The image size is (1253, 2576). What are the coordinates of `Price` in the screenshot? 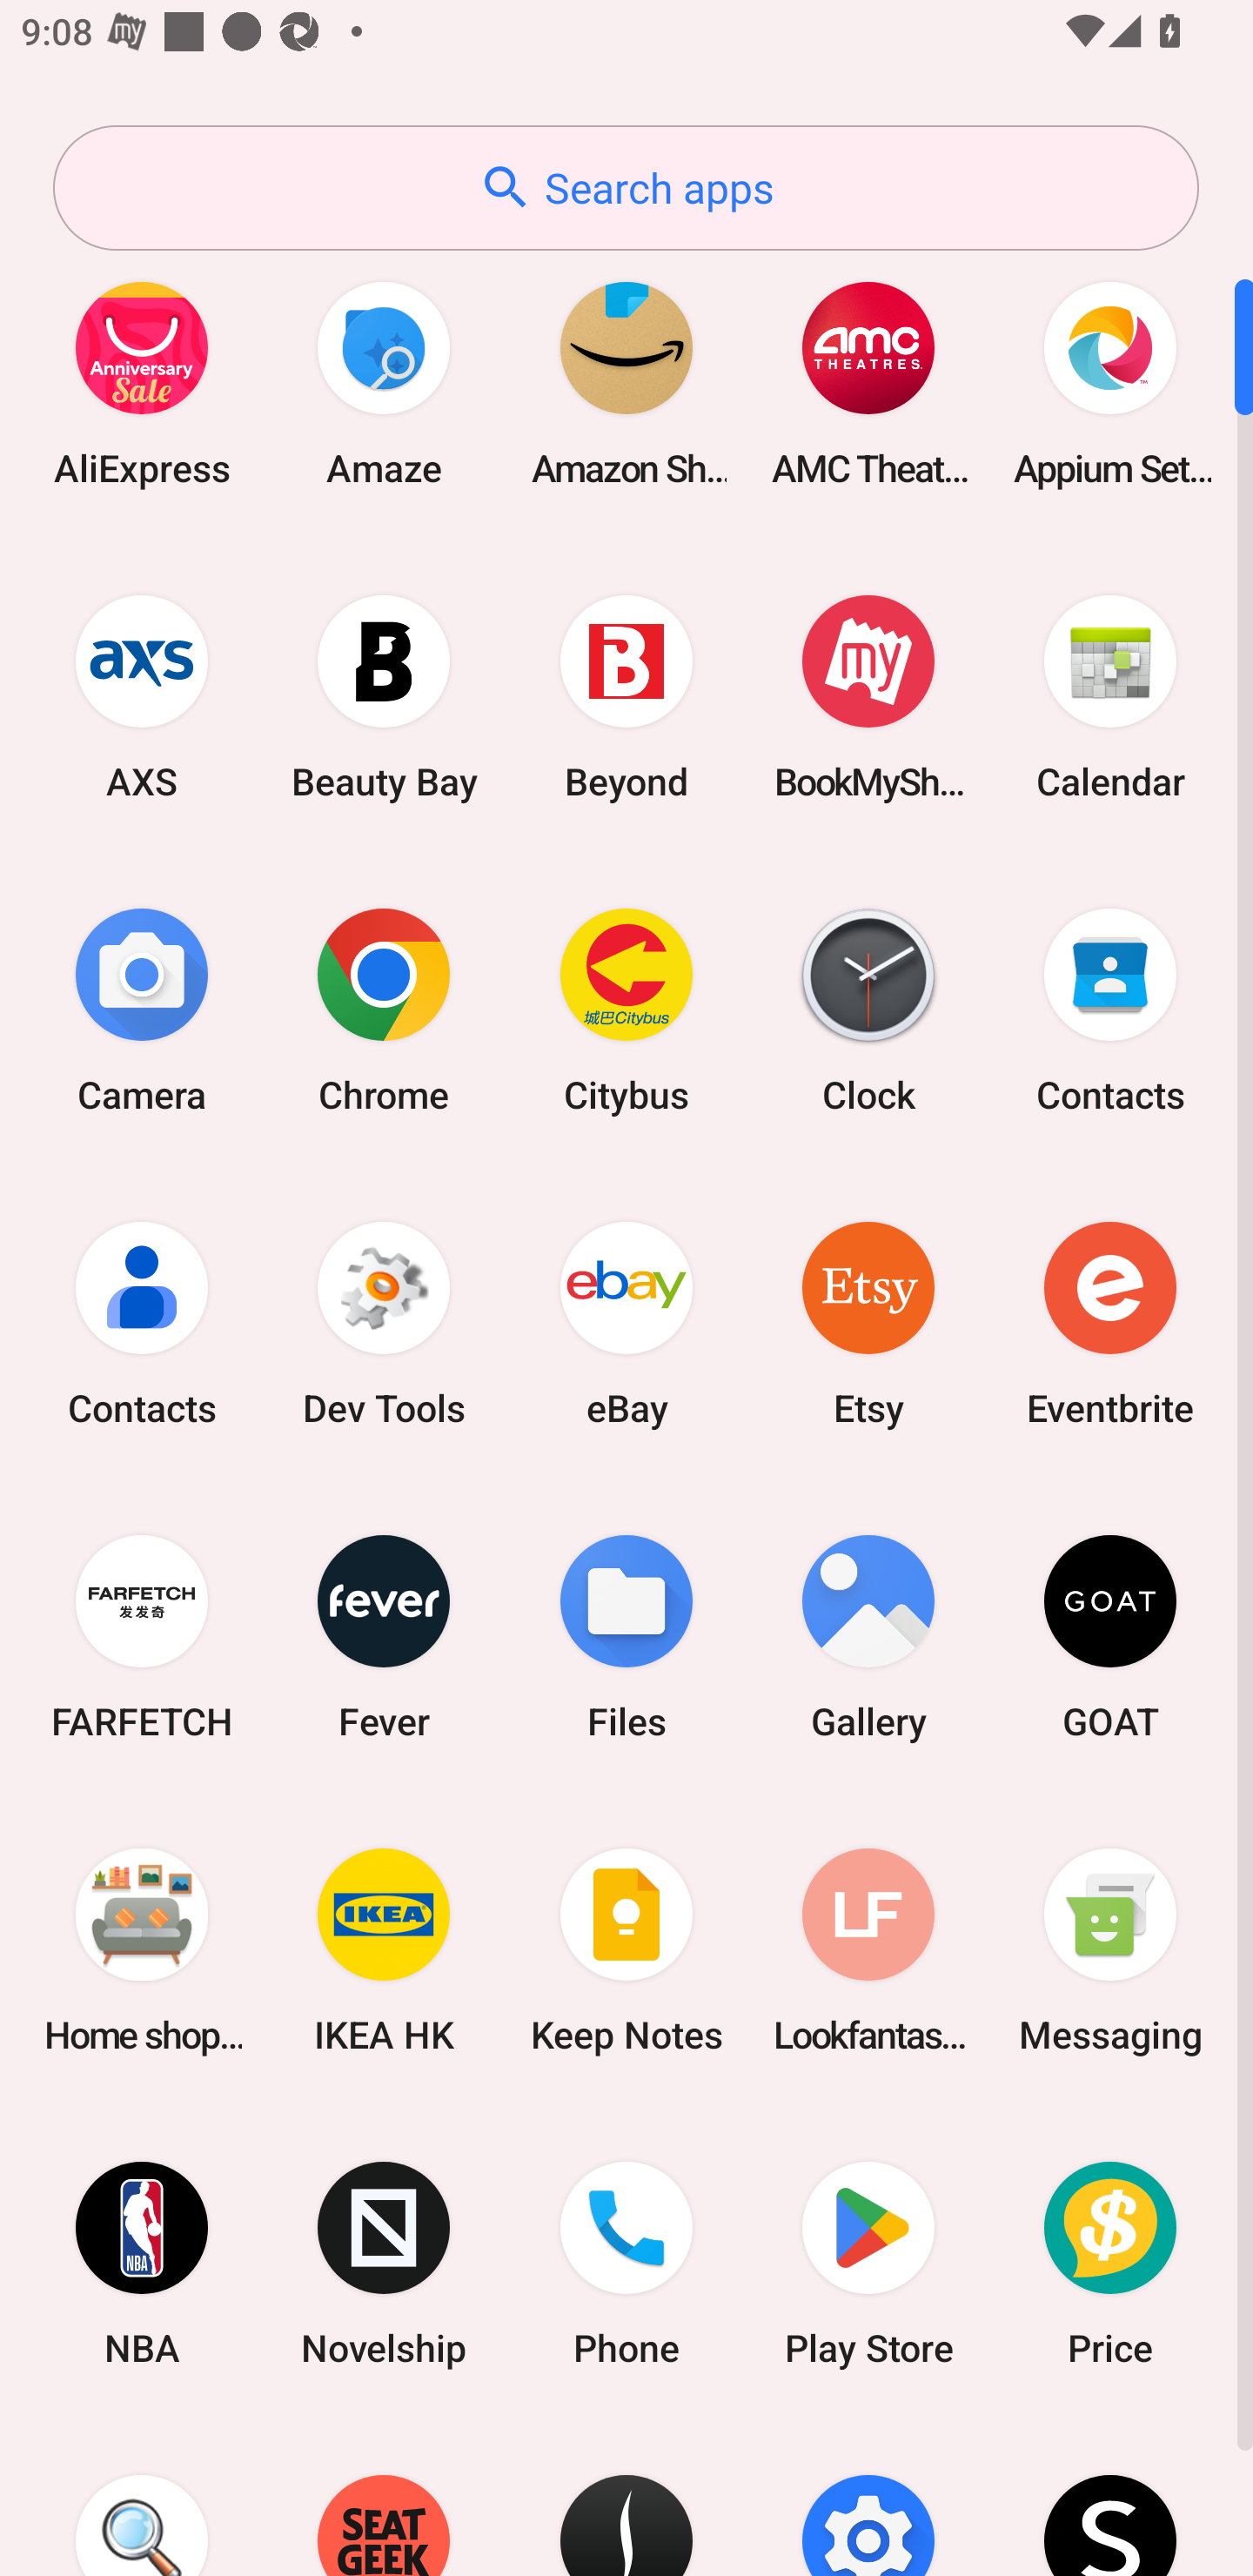 It's located at (1110, 2264).